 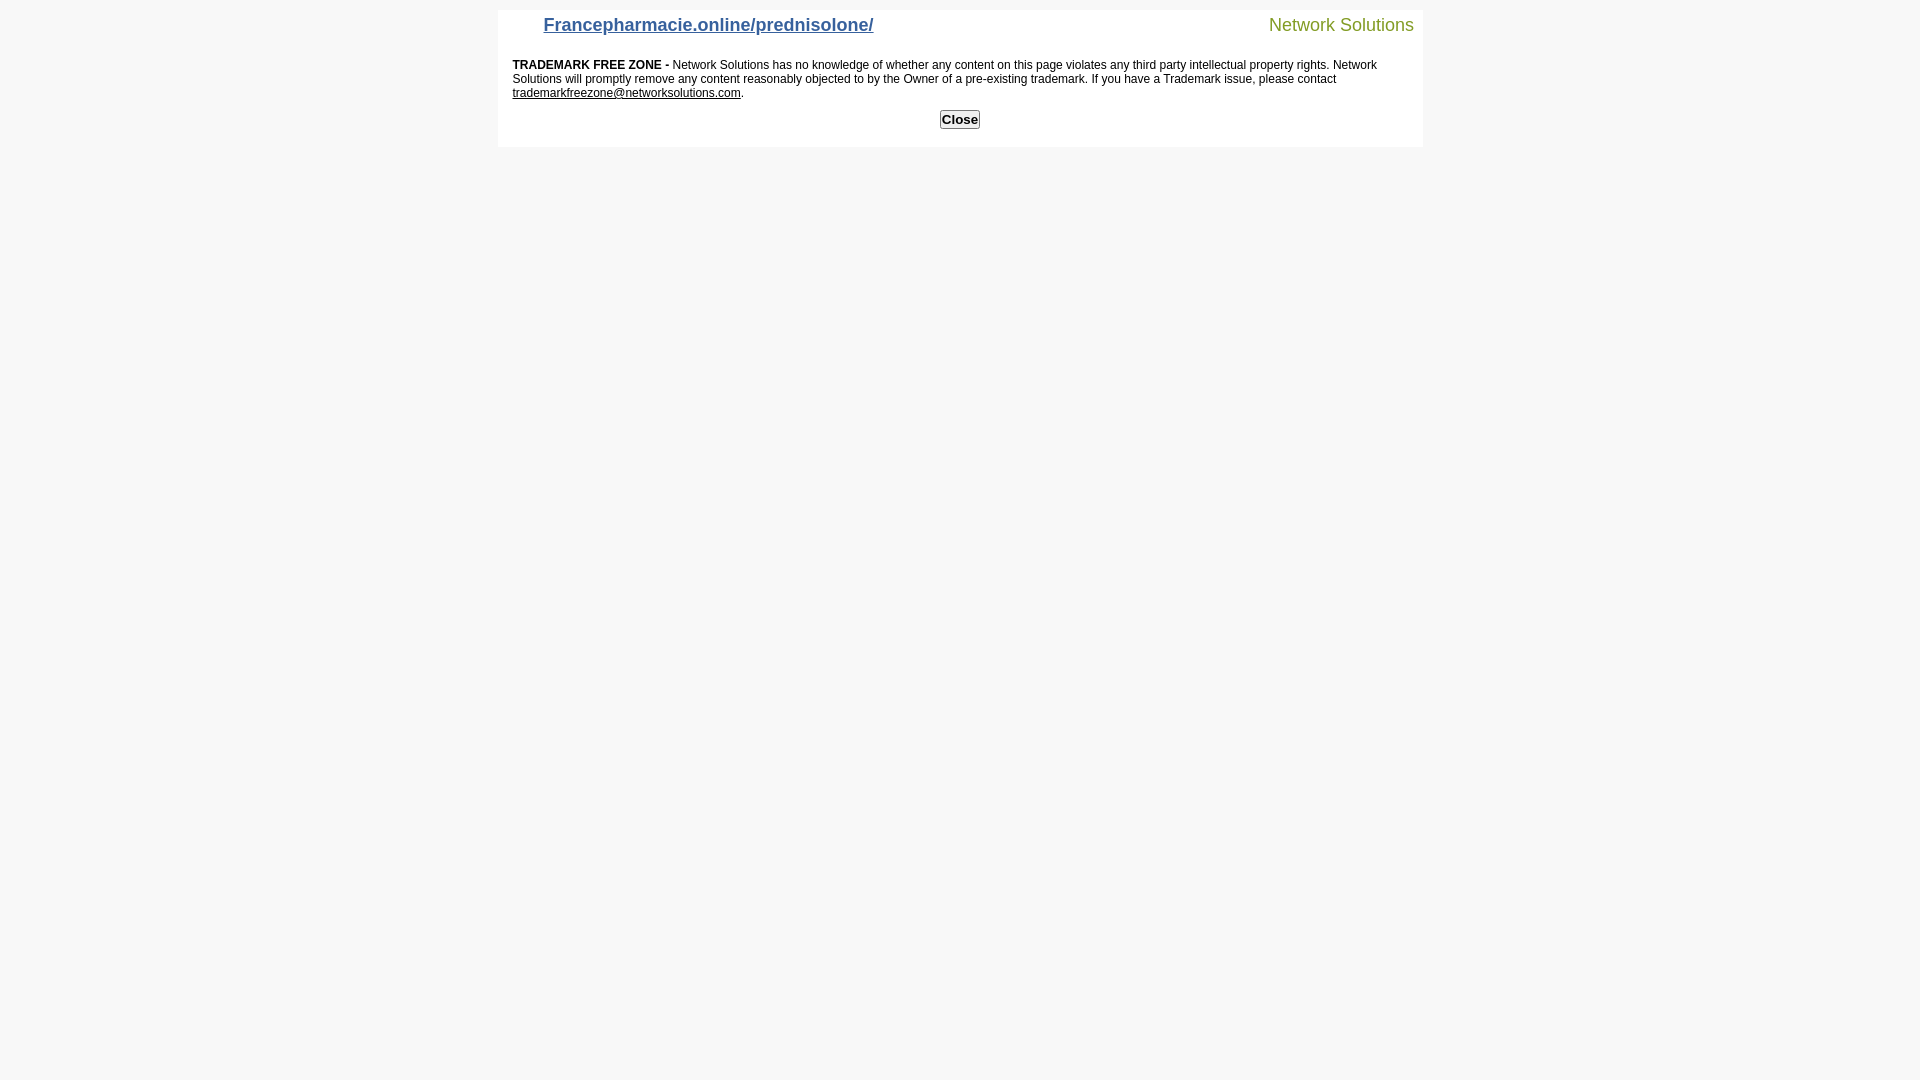 I want to click on Close, so click(x=960, y=120).